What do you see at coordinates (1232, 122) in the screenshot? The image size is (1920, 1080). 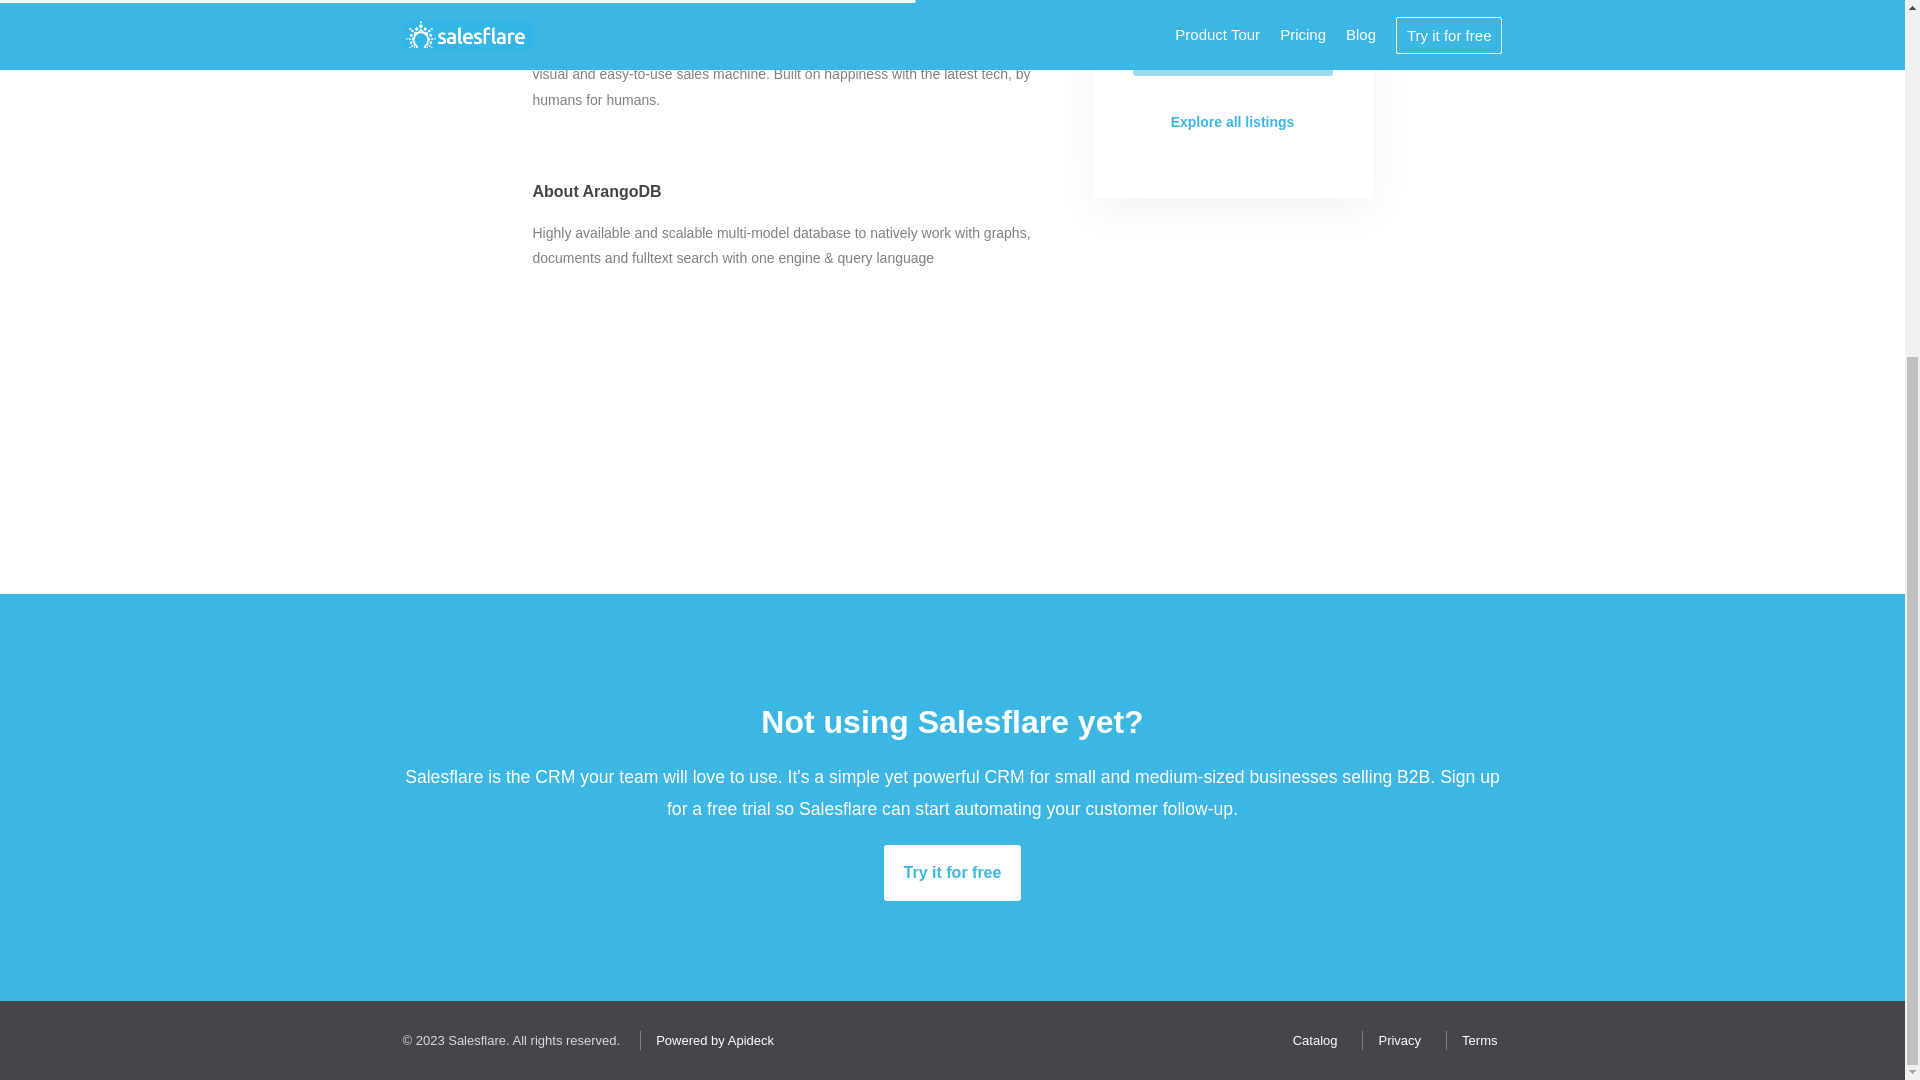 I see `Explore all listings` at bounding box center [1232, 122].